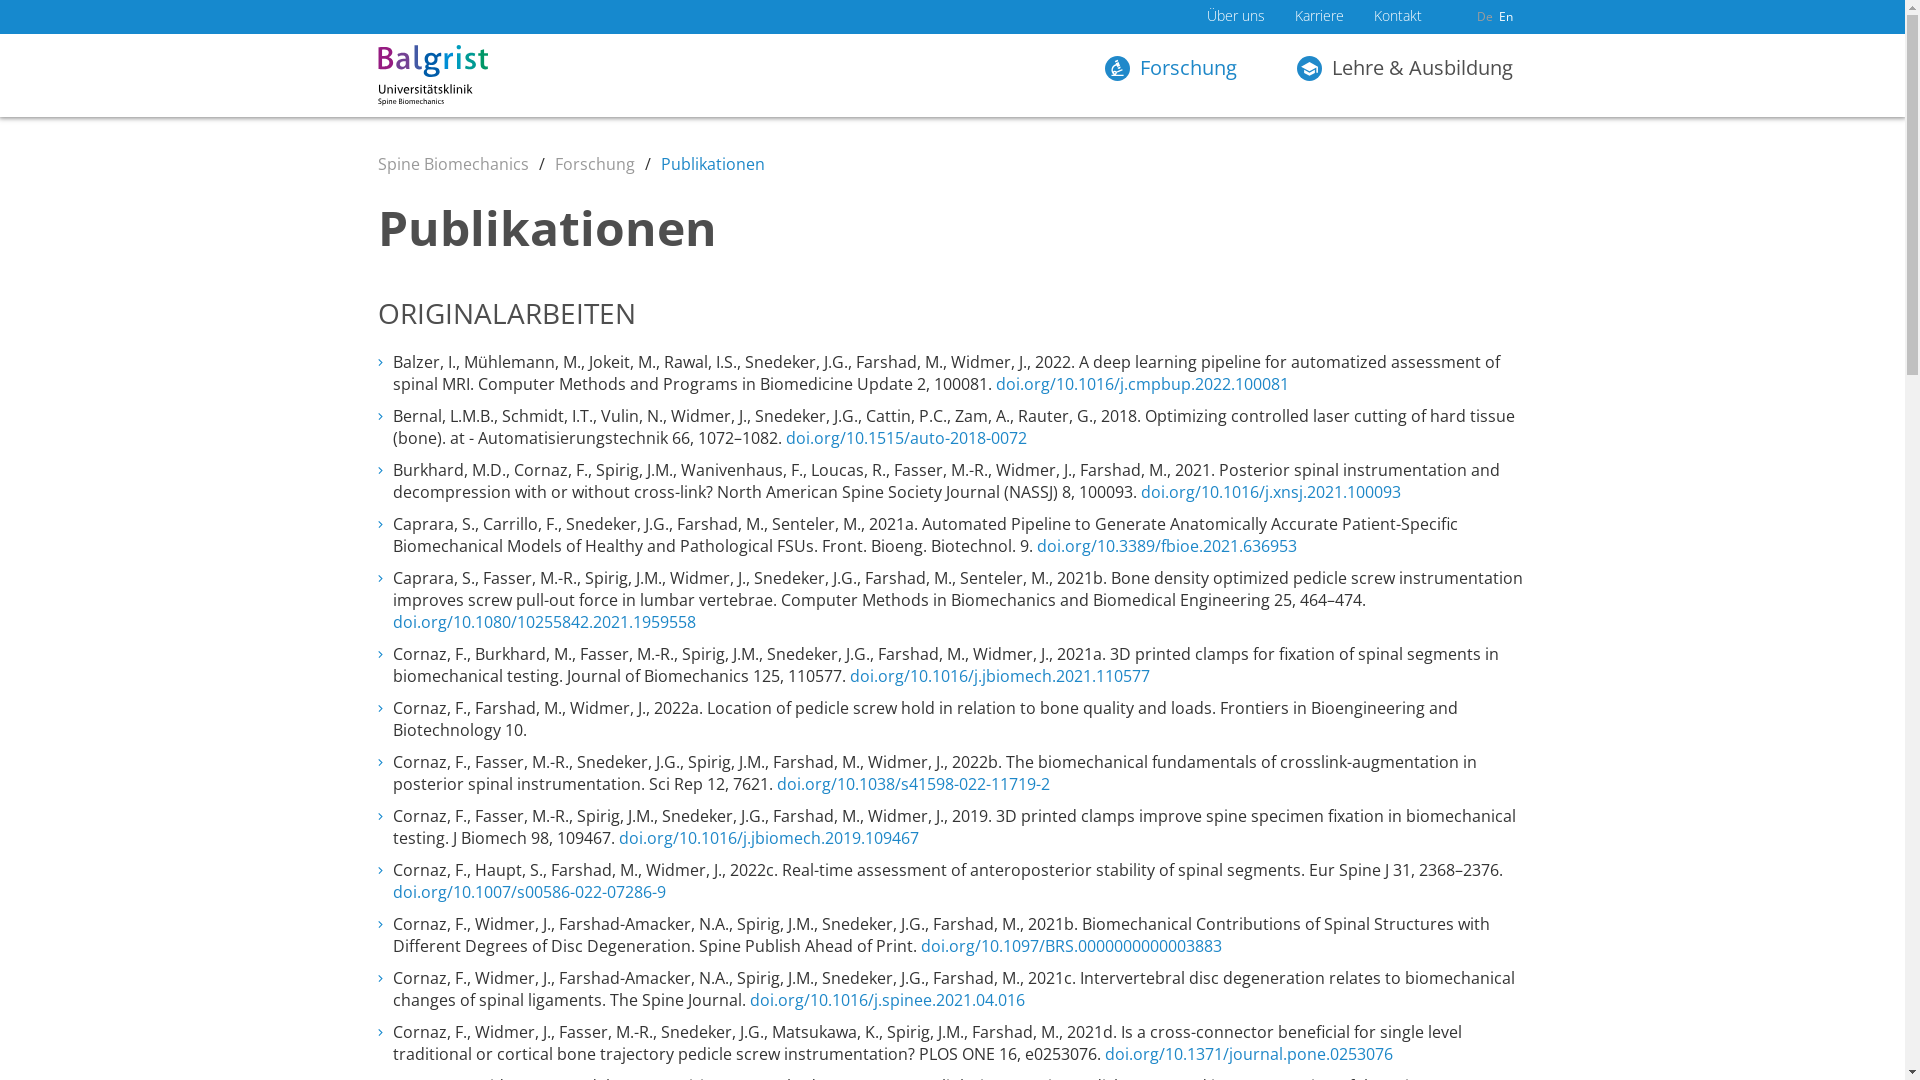 This screenshot has height=1080, width=1920. I want to click on doi.org/10.1080/10255842.2021.1959558, so click(544, 622).